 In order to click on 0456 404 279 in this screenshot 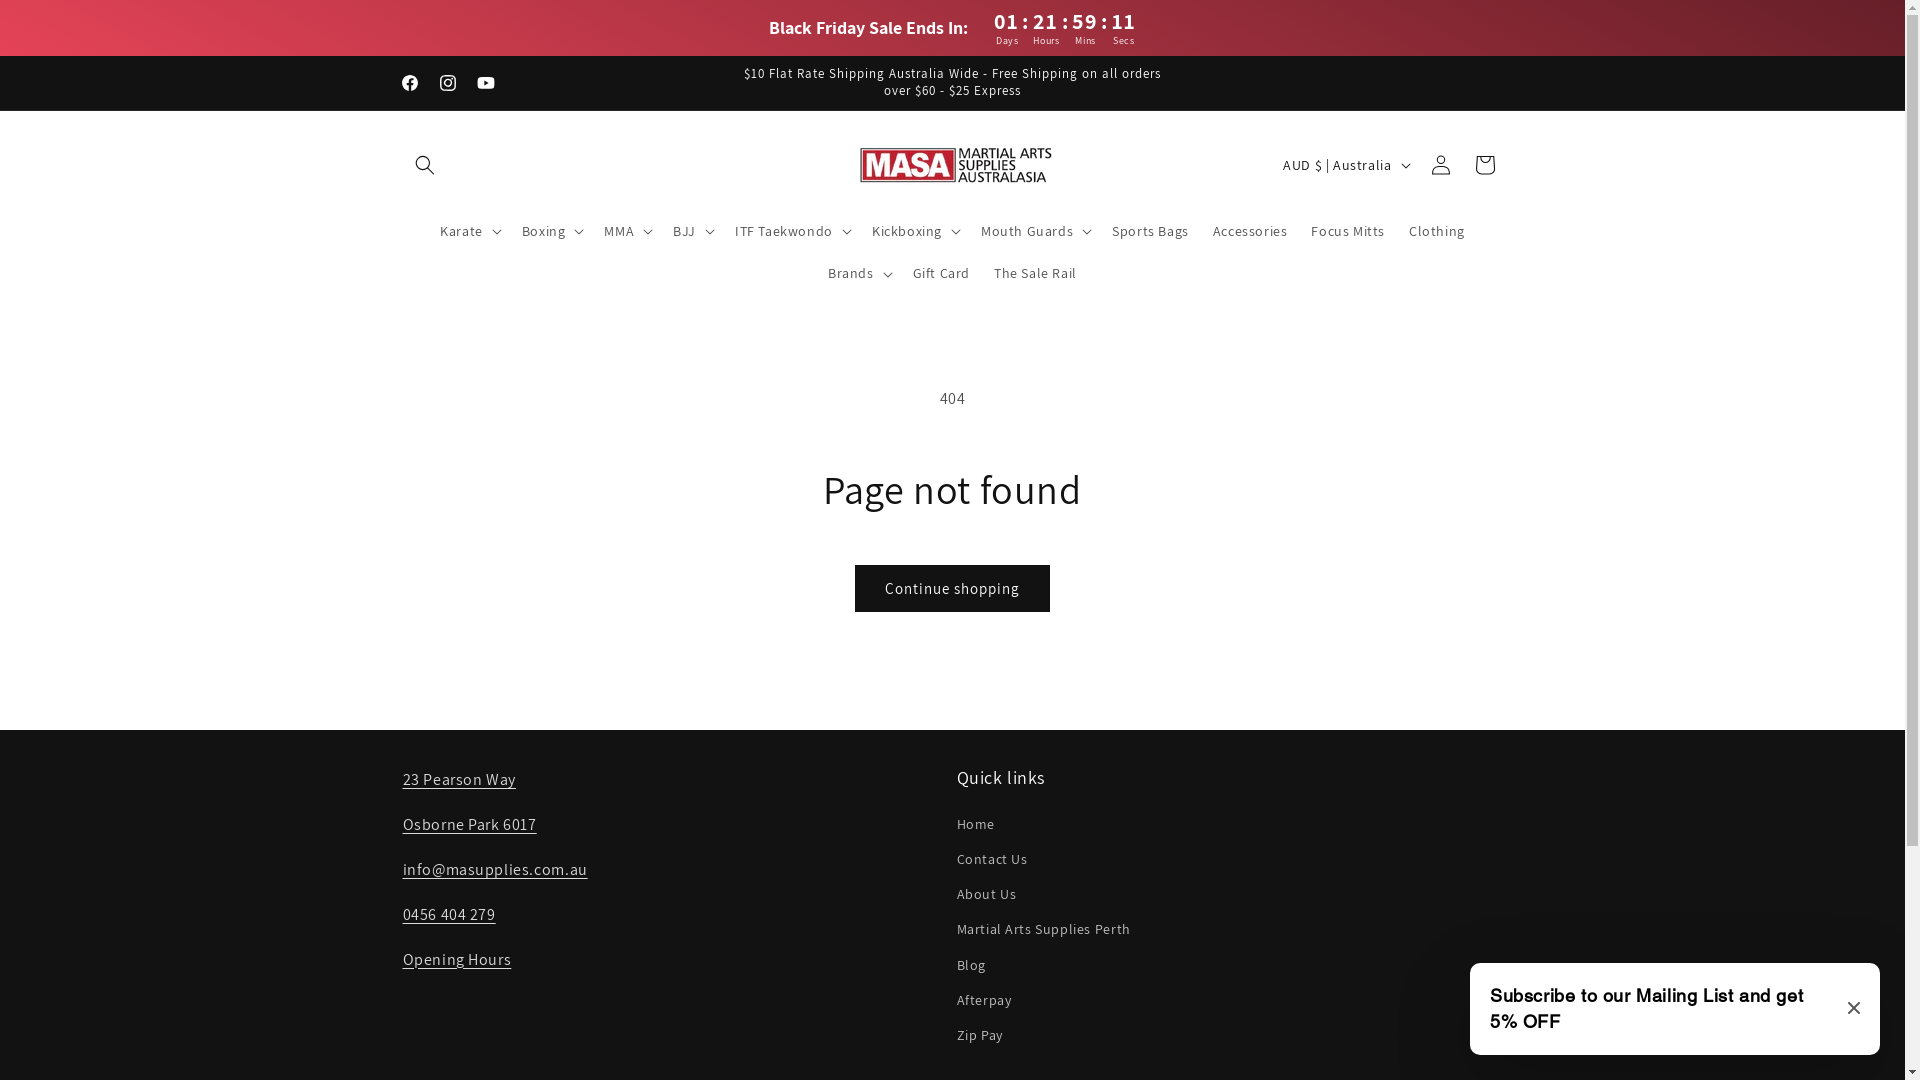, I will do `click(448, 914)`.